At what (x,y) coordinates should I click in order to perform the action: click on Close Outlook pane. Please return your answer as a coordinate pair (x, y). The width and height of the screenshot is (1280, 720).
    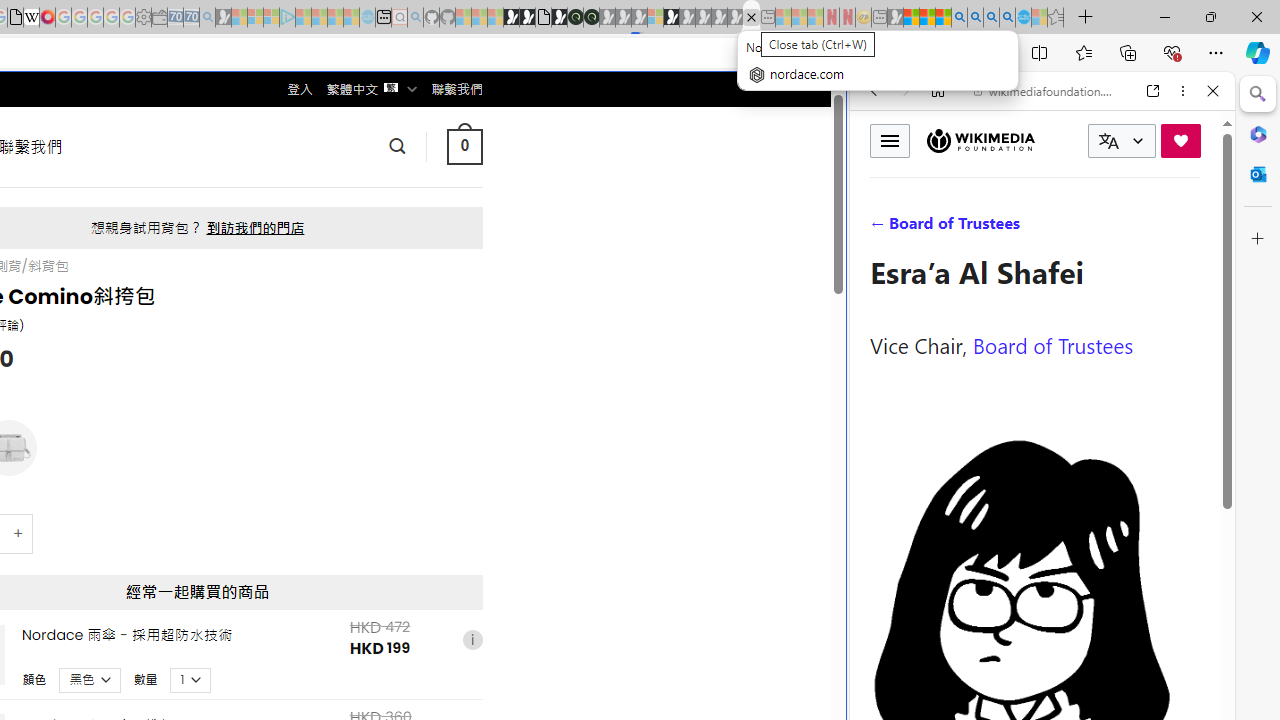
    Looking at the image, I should click on (1258, 174).